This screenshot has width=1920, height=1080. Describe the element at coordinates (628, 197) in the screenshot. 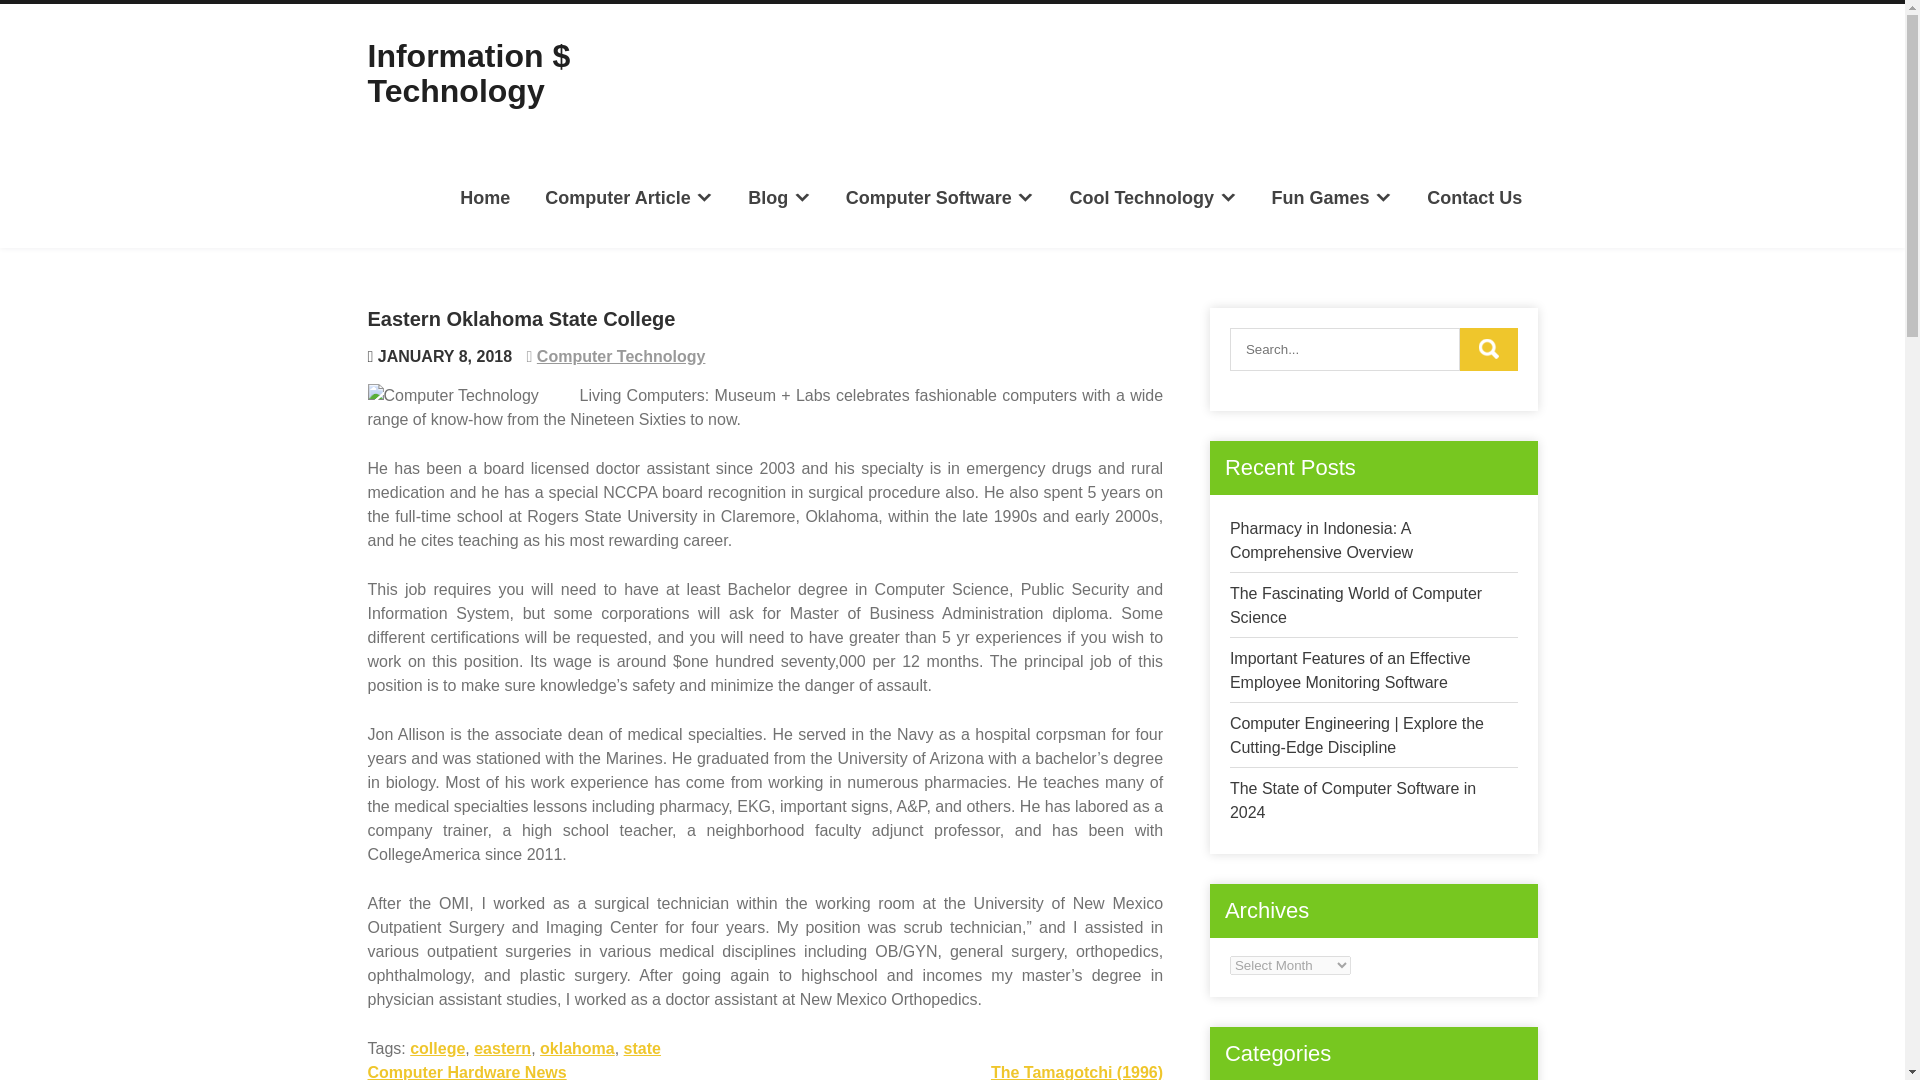

I see `Computer Article` at that location.